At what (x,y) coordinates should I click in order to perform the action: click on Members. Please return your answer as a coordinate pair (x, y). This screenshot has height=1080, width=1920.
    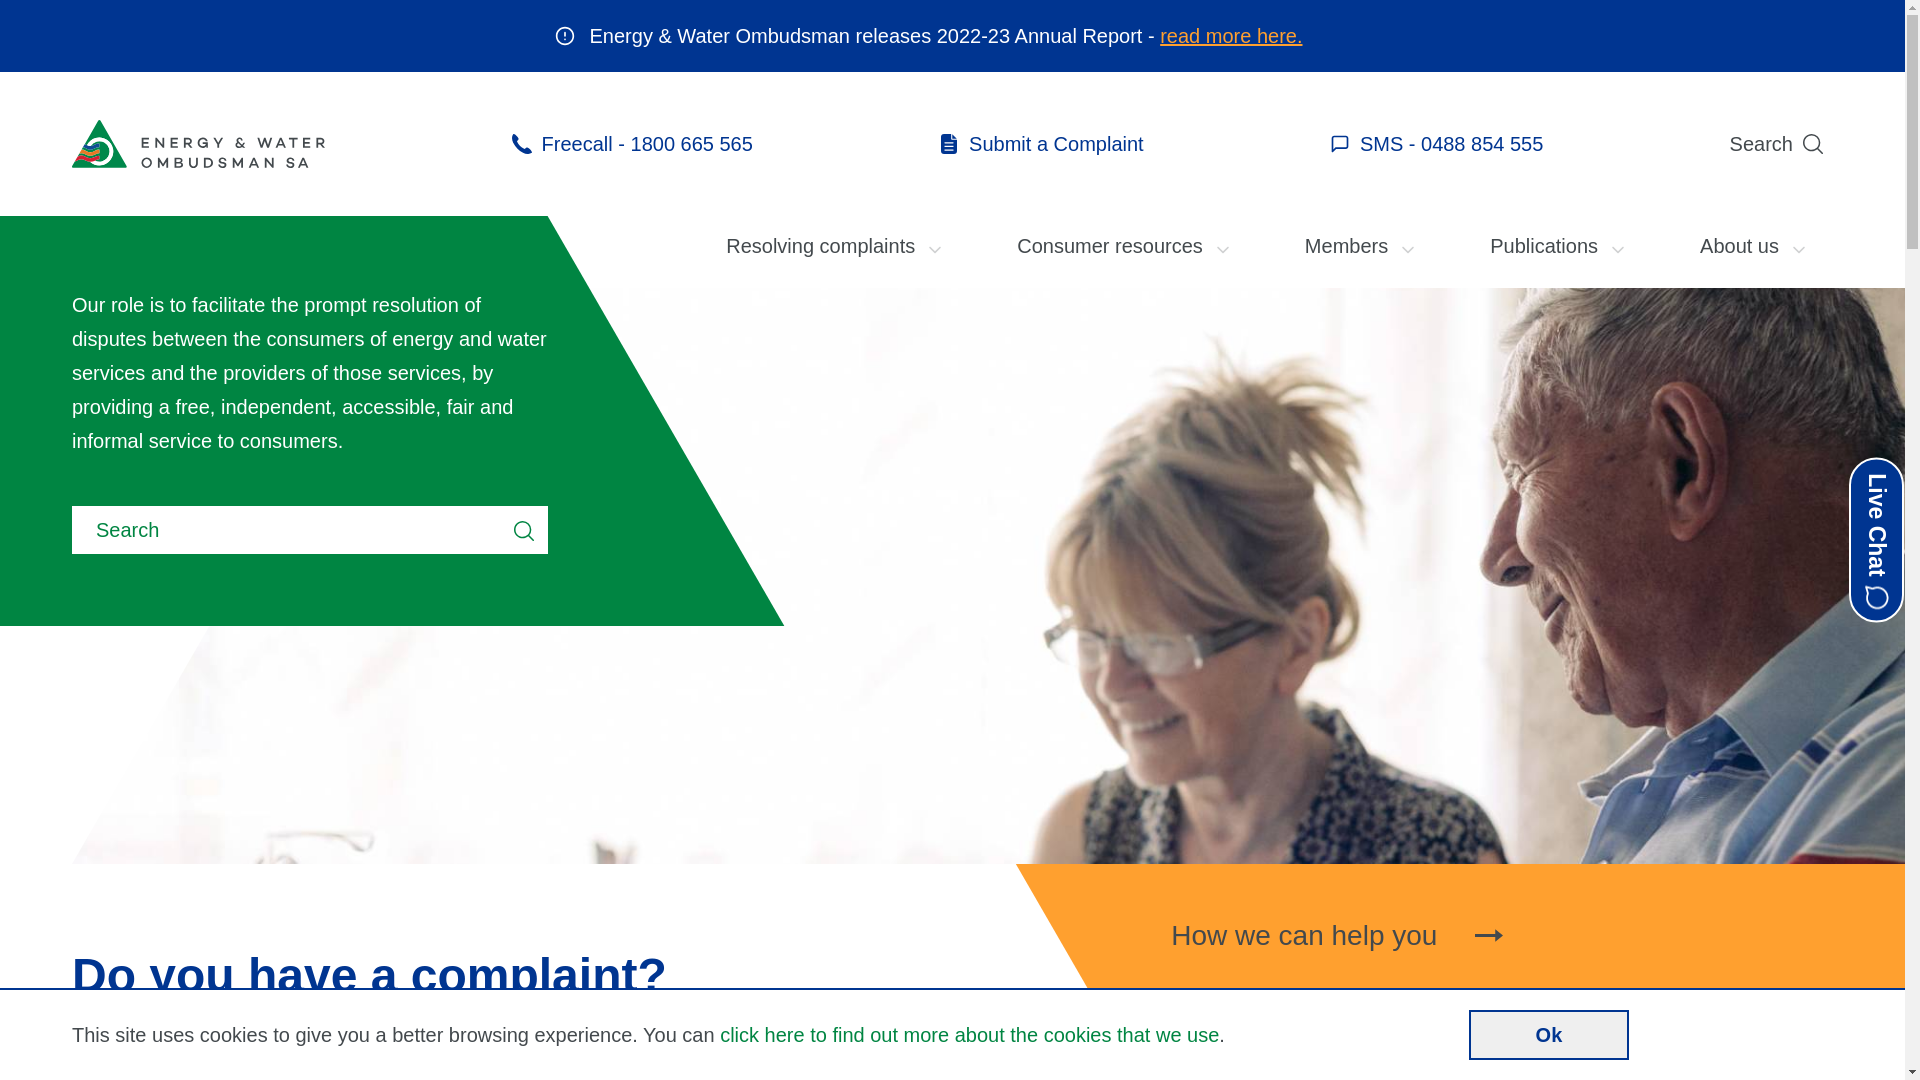
    Looking at the image, I should click on (1362, 246).